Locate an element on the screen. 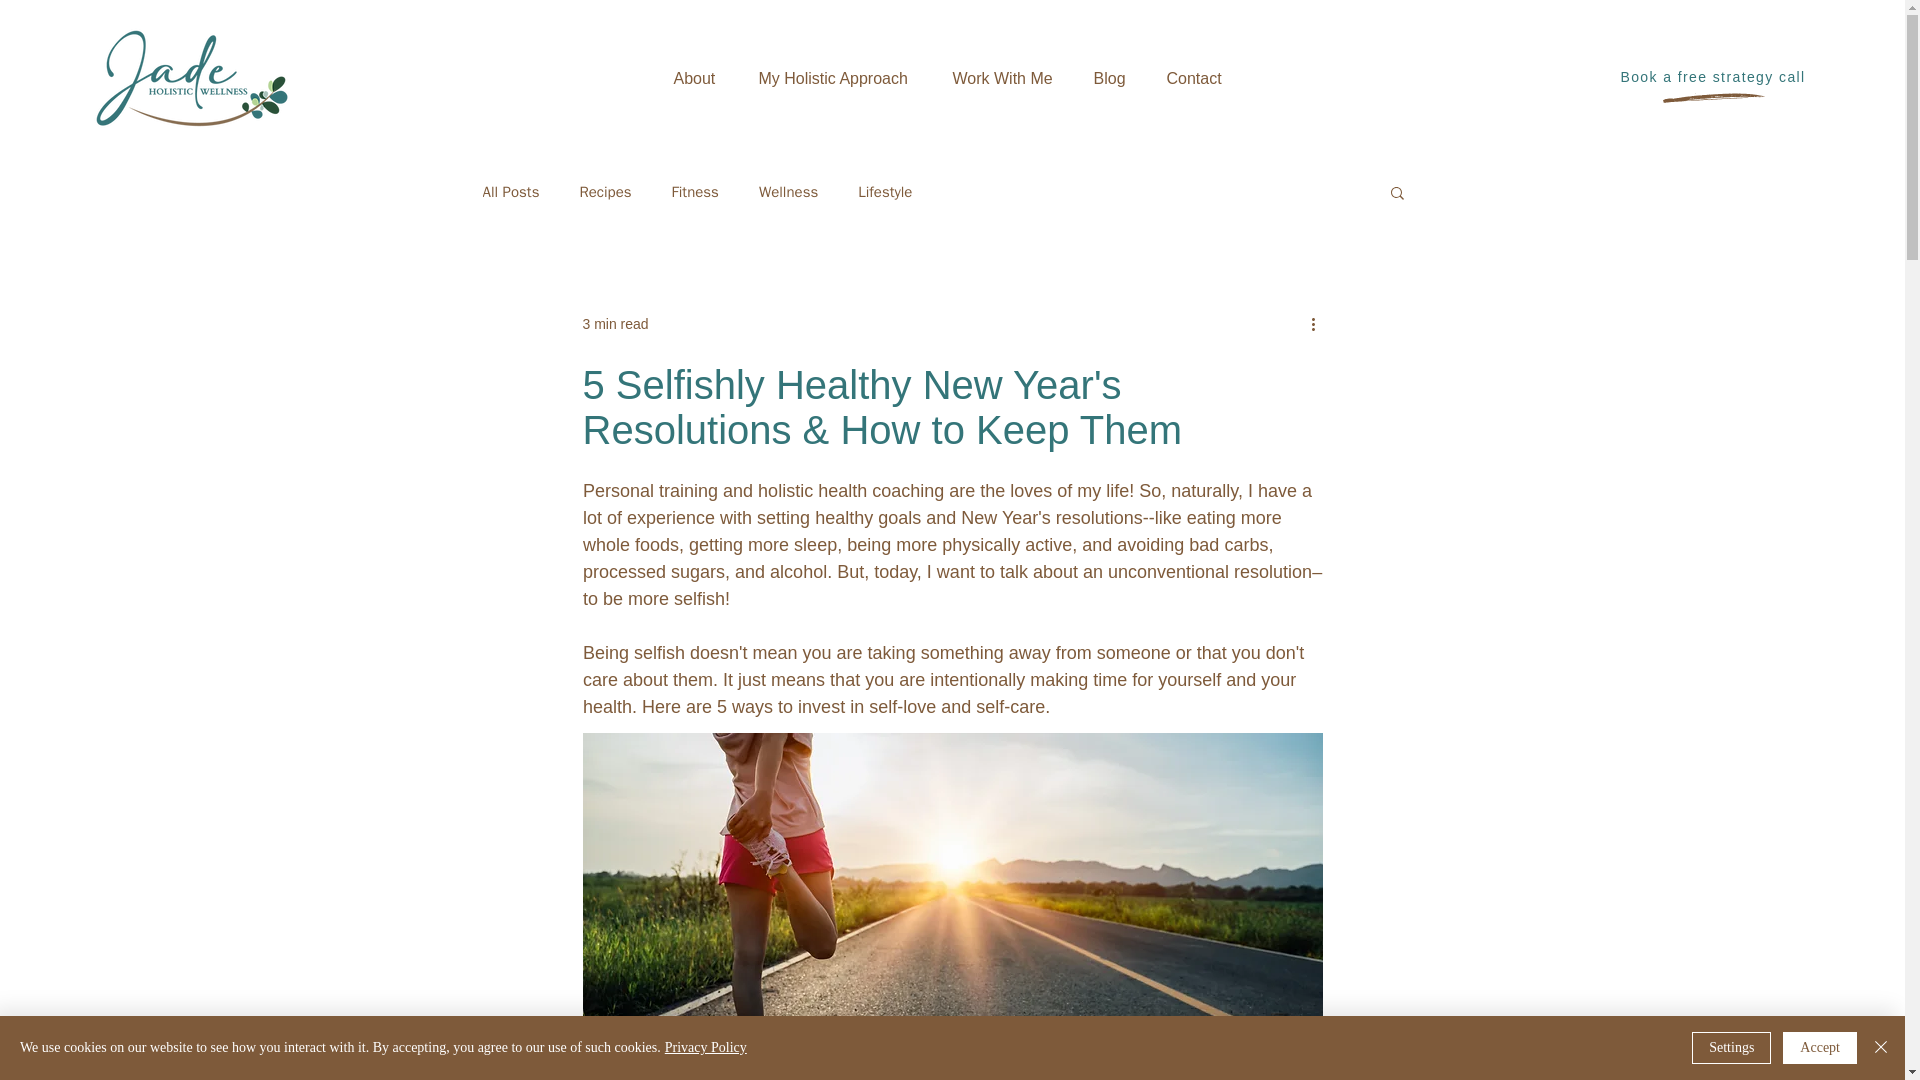  Lifestyle is located at coordinates (885, 191).